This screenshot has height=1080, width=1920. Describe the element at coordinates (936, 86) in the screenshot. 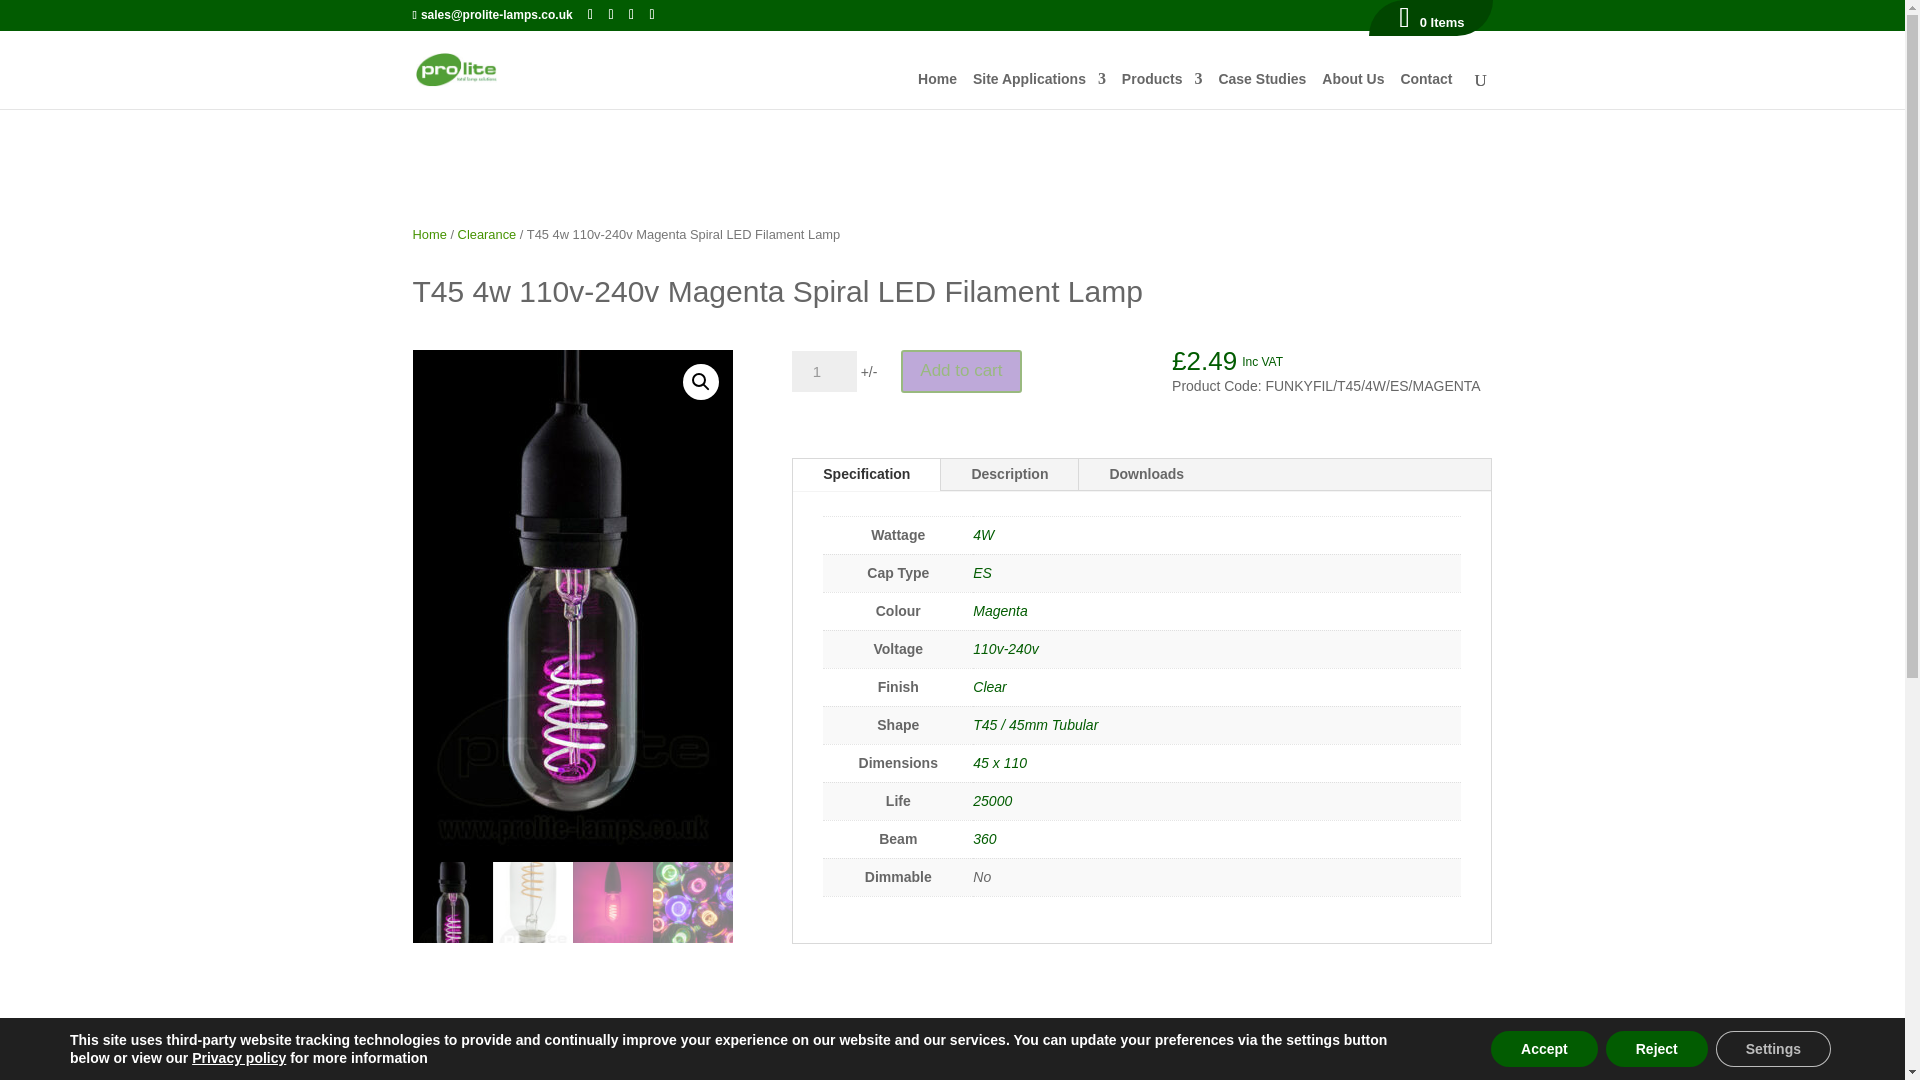

I see `Home` at that location.